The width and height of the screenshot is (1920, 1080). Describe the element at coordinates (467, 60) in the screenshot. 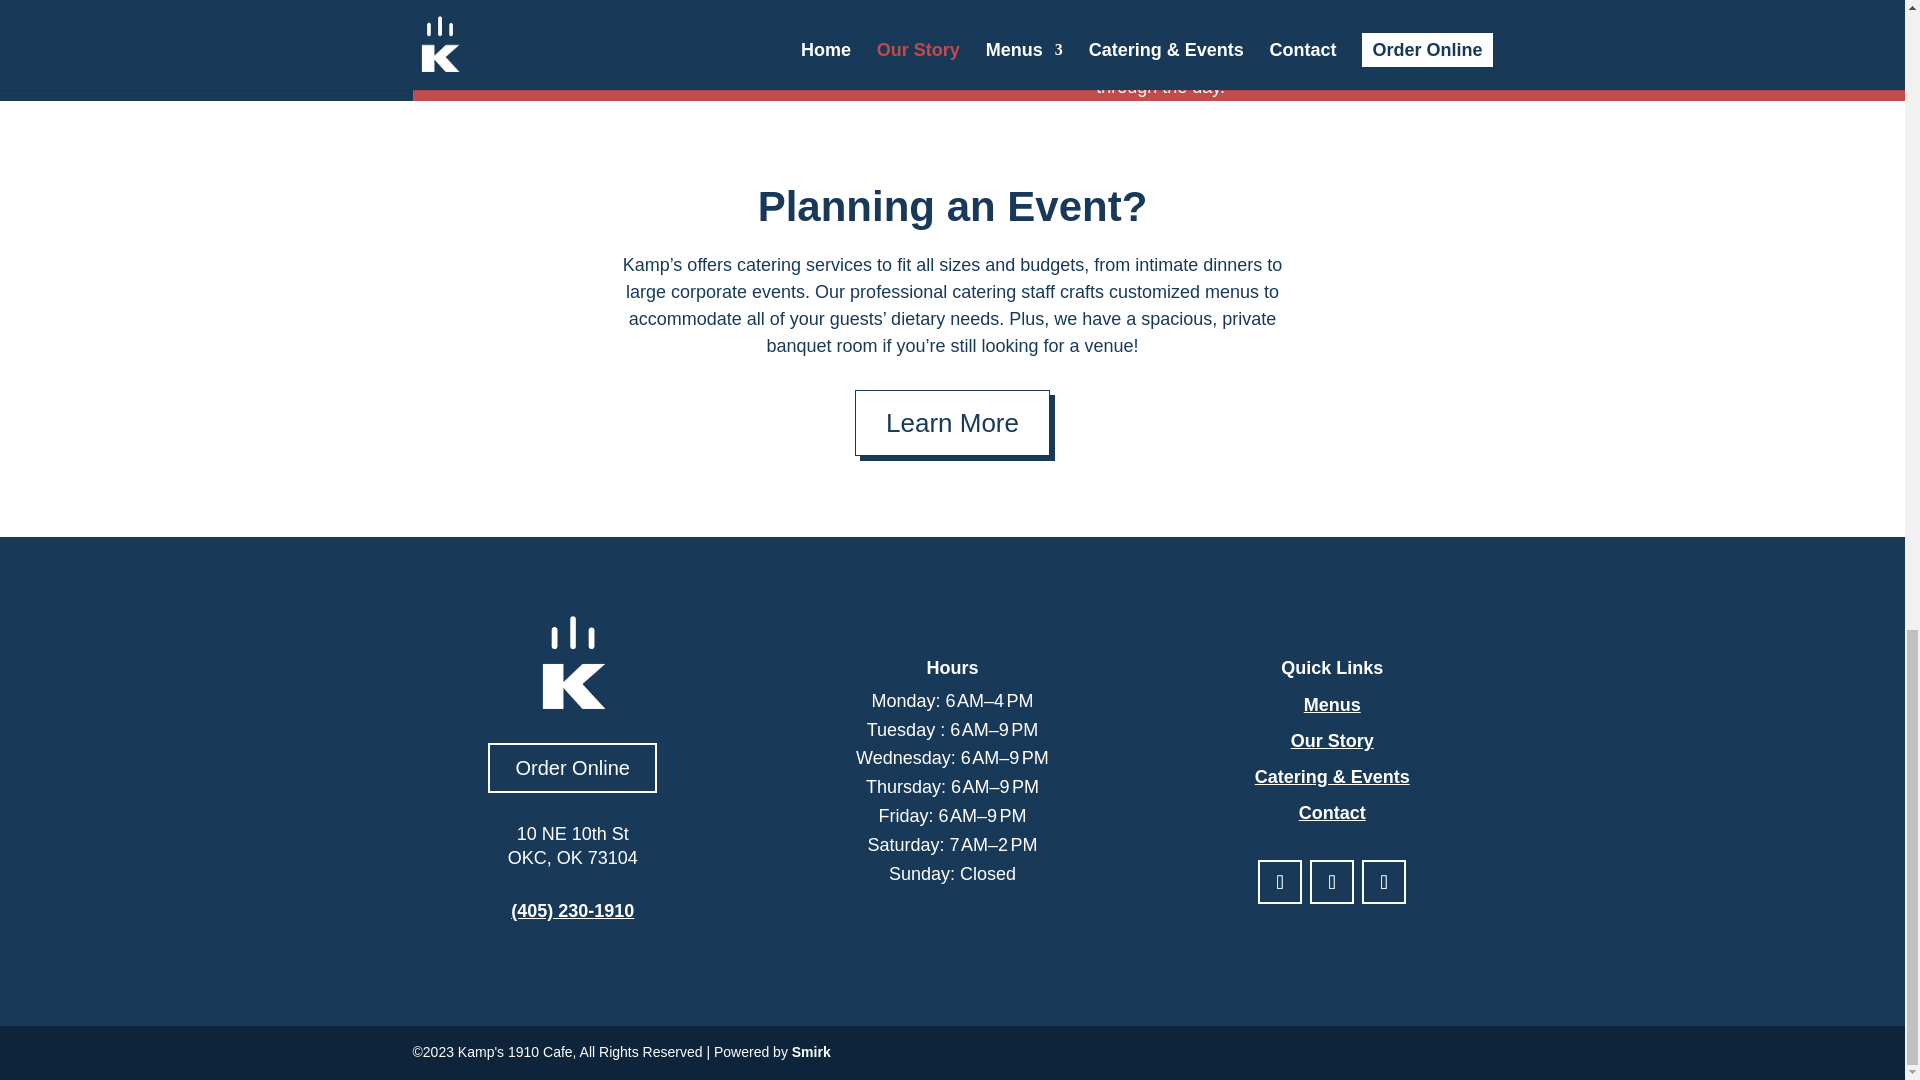

I see `Kamp's 1910 Cafe` at that location.